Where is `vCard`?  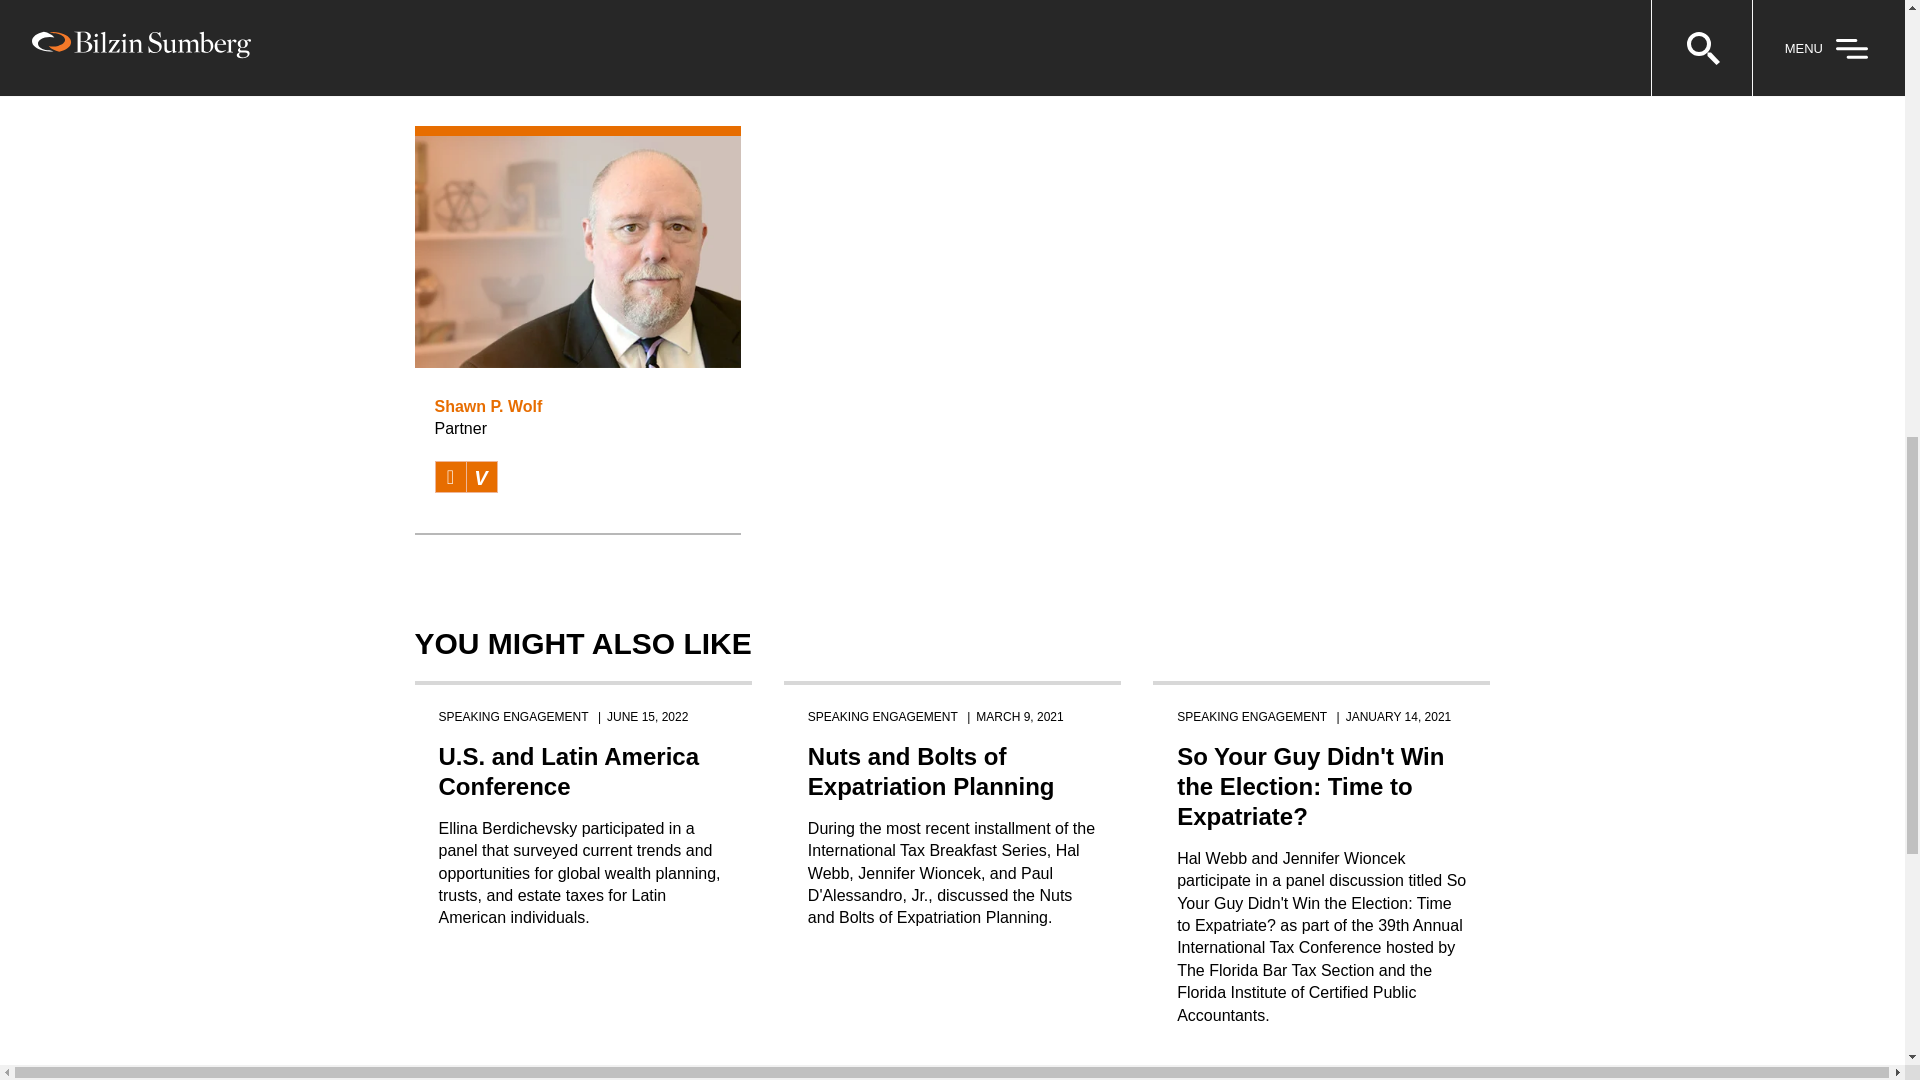
vCard is located at coordinates (480, 477).